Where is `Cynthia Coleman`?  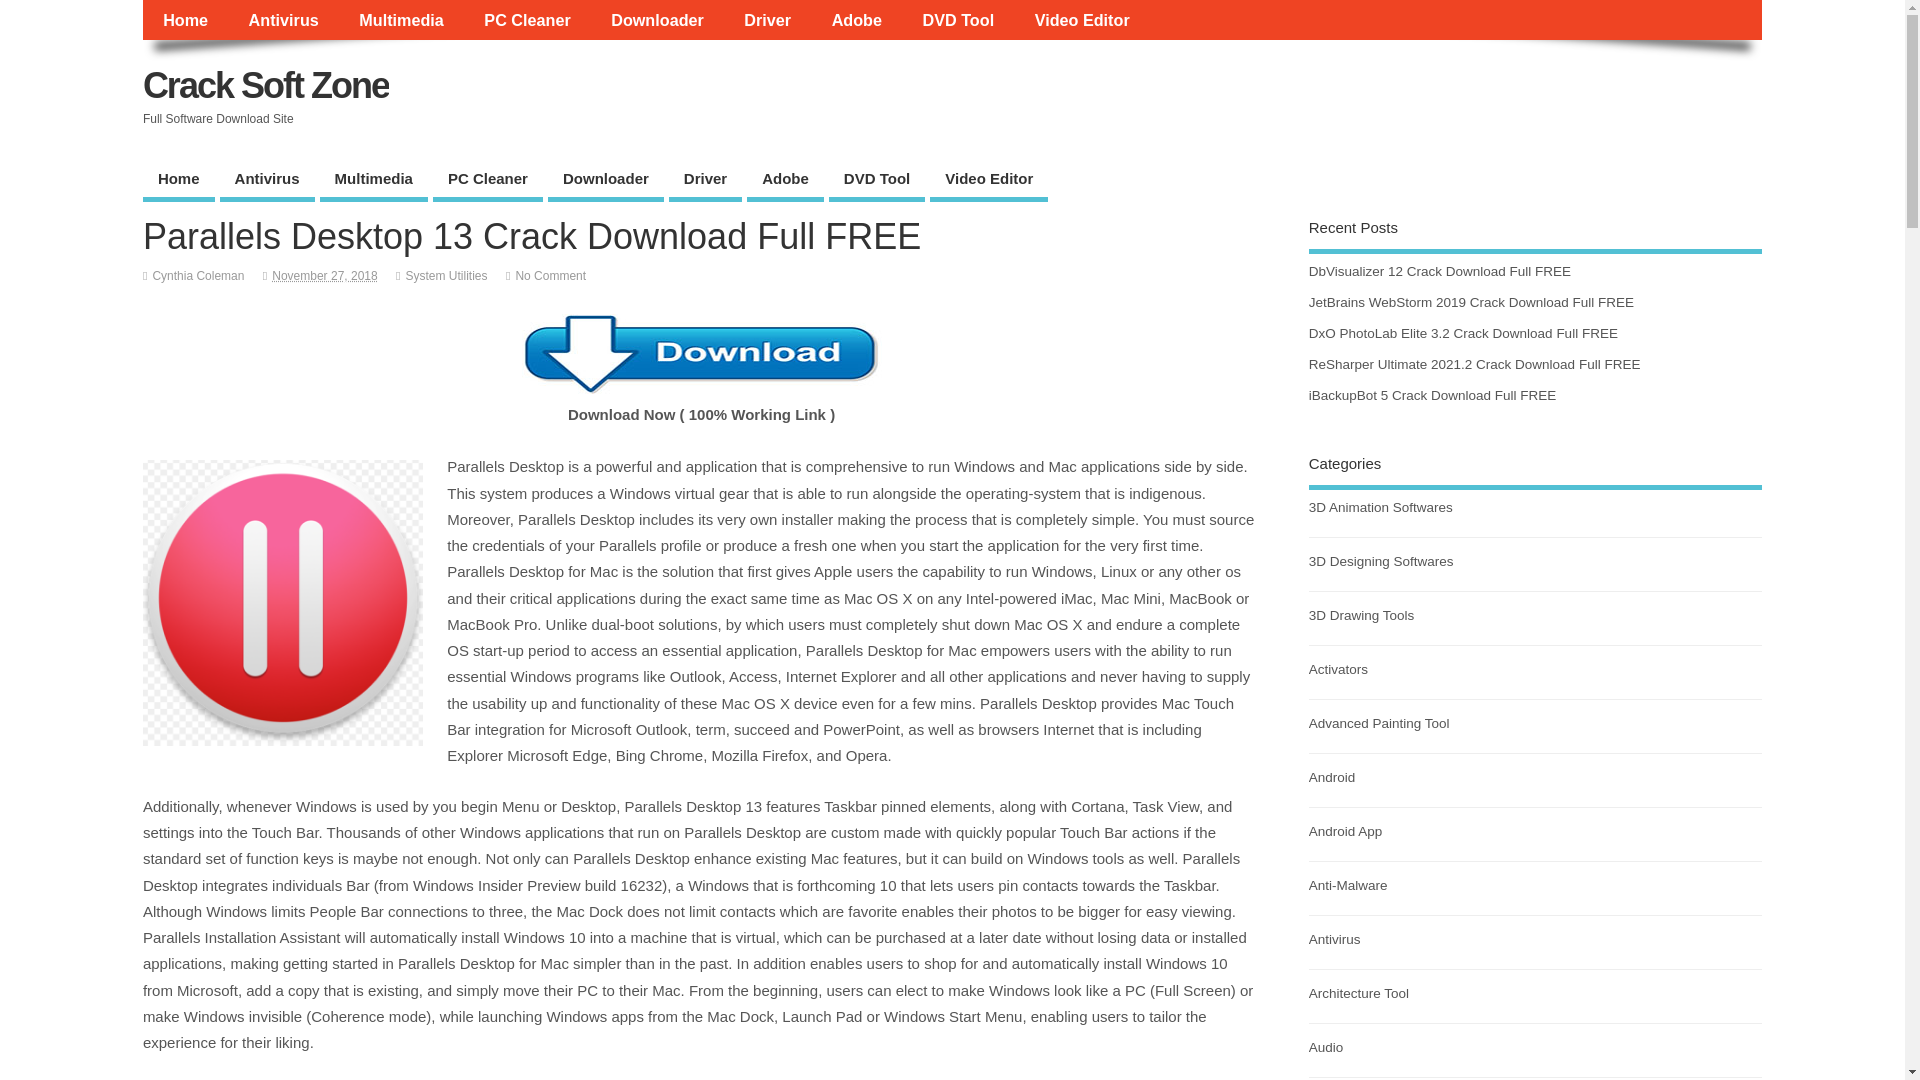 Cynthia Coleman is located at coordinates (197, 275).